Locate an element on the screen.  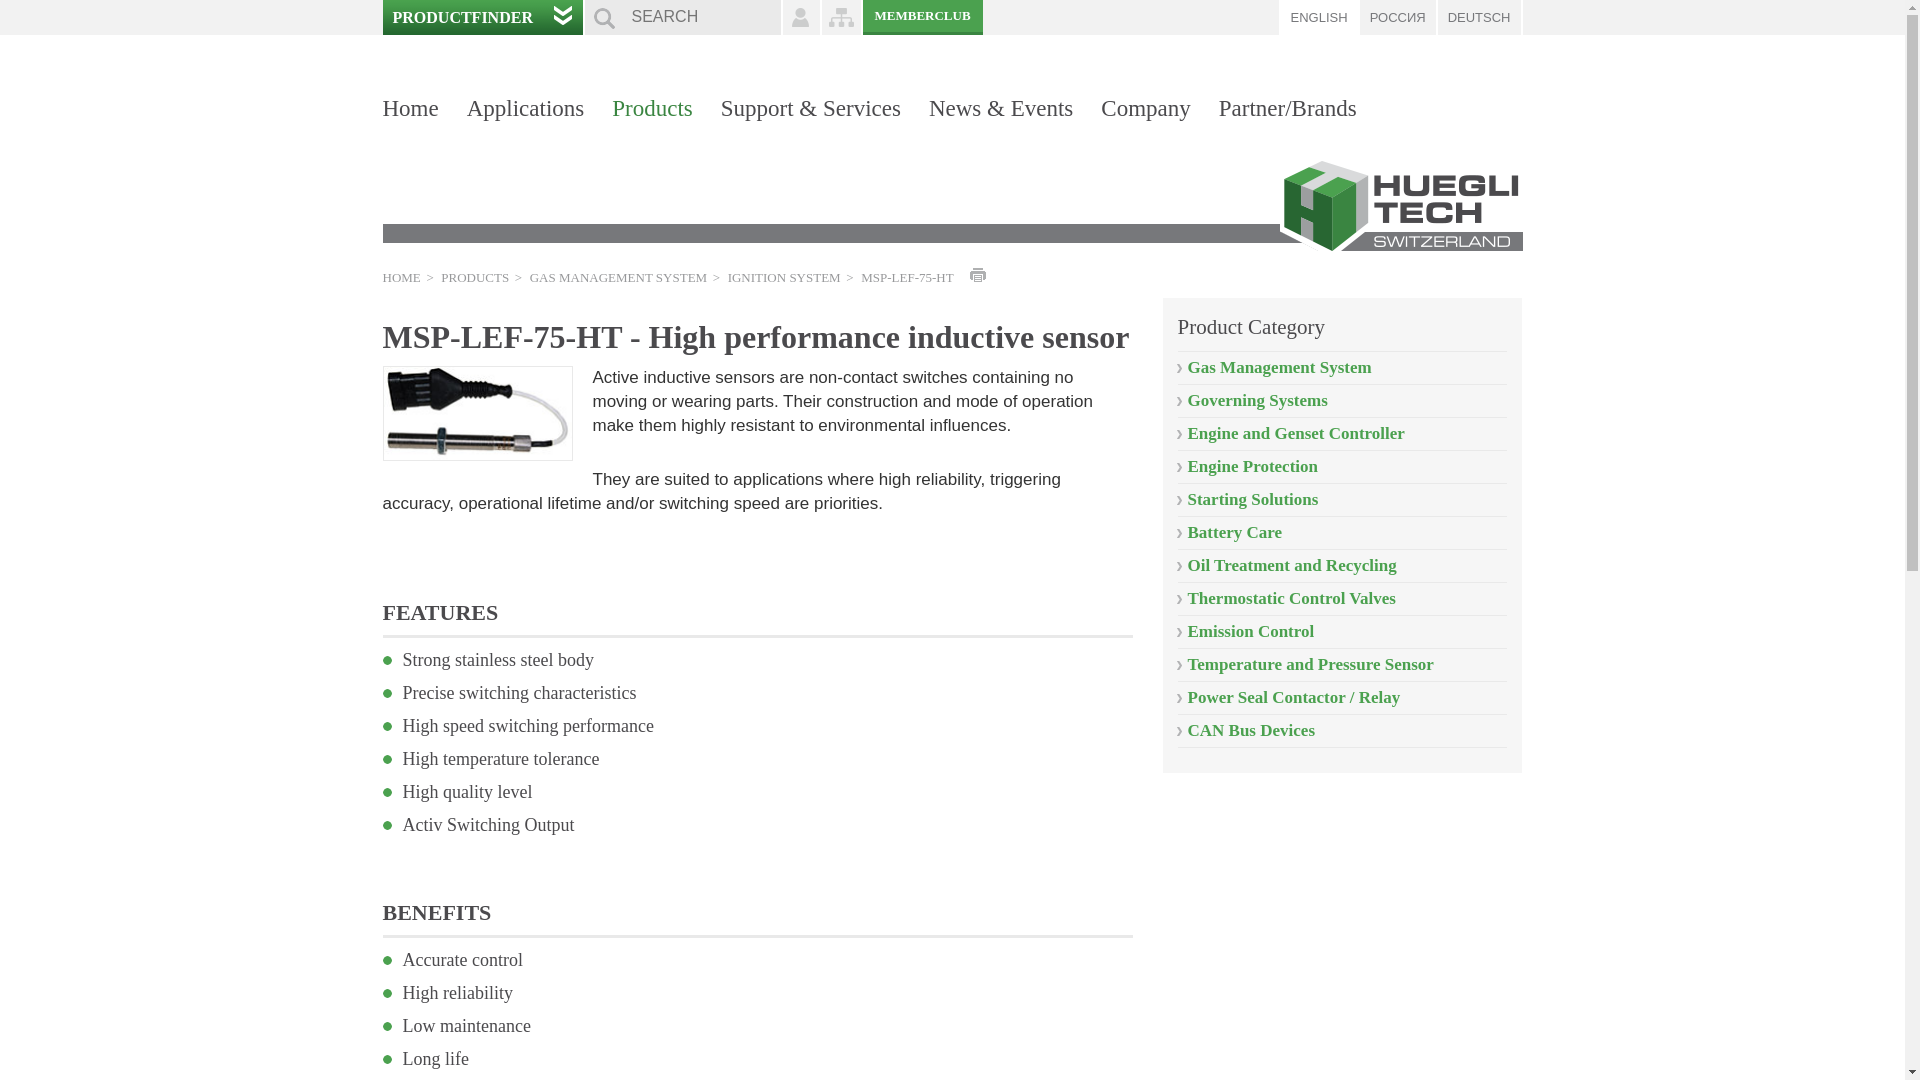
go is located at coordinates (604, 18).